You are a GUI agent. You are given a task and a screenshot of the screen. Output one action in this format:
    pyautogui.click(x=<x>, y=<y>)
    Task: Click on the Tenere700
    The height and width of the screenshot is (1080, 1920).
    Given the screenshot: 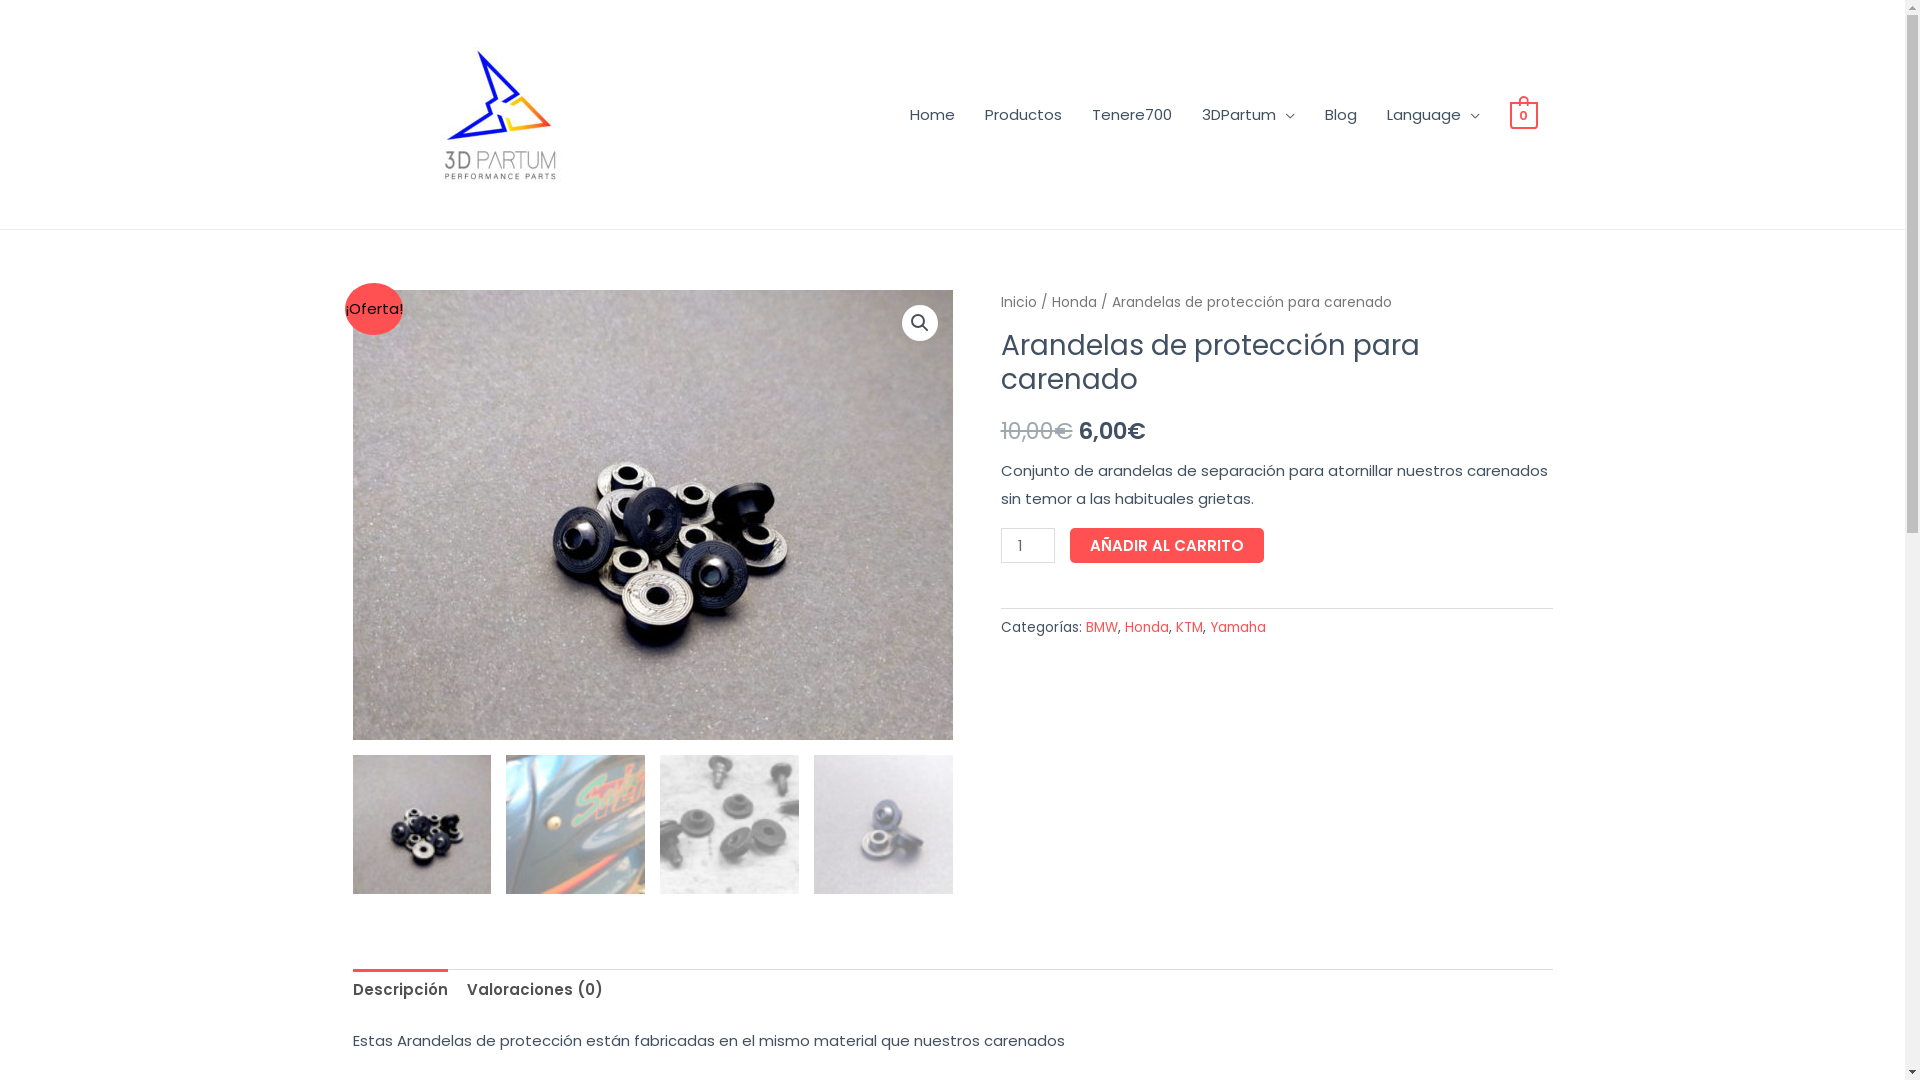 What is the action you would take?
    pyautogui.click(x=1132, y=114)
    